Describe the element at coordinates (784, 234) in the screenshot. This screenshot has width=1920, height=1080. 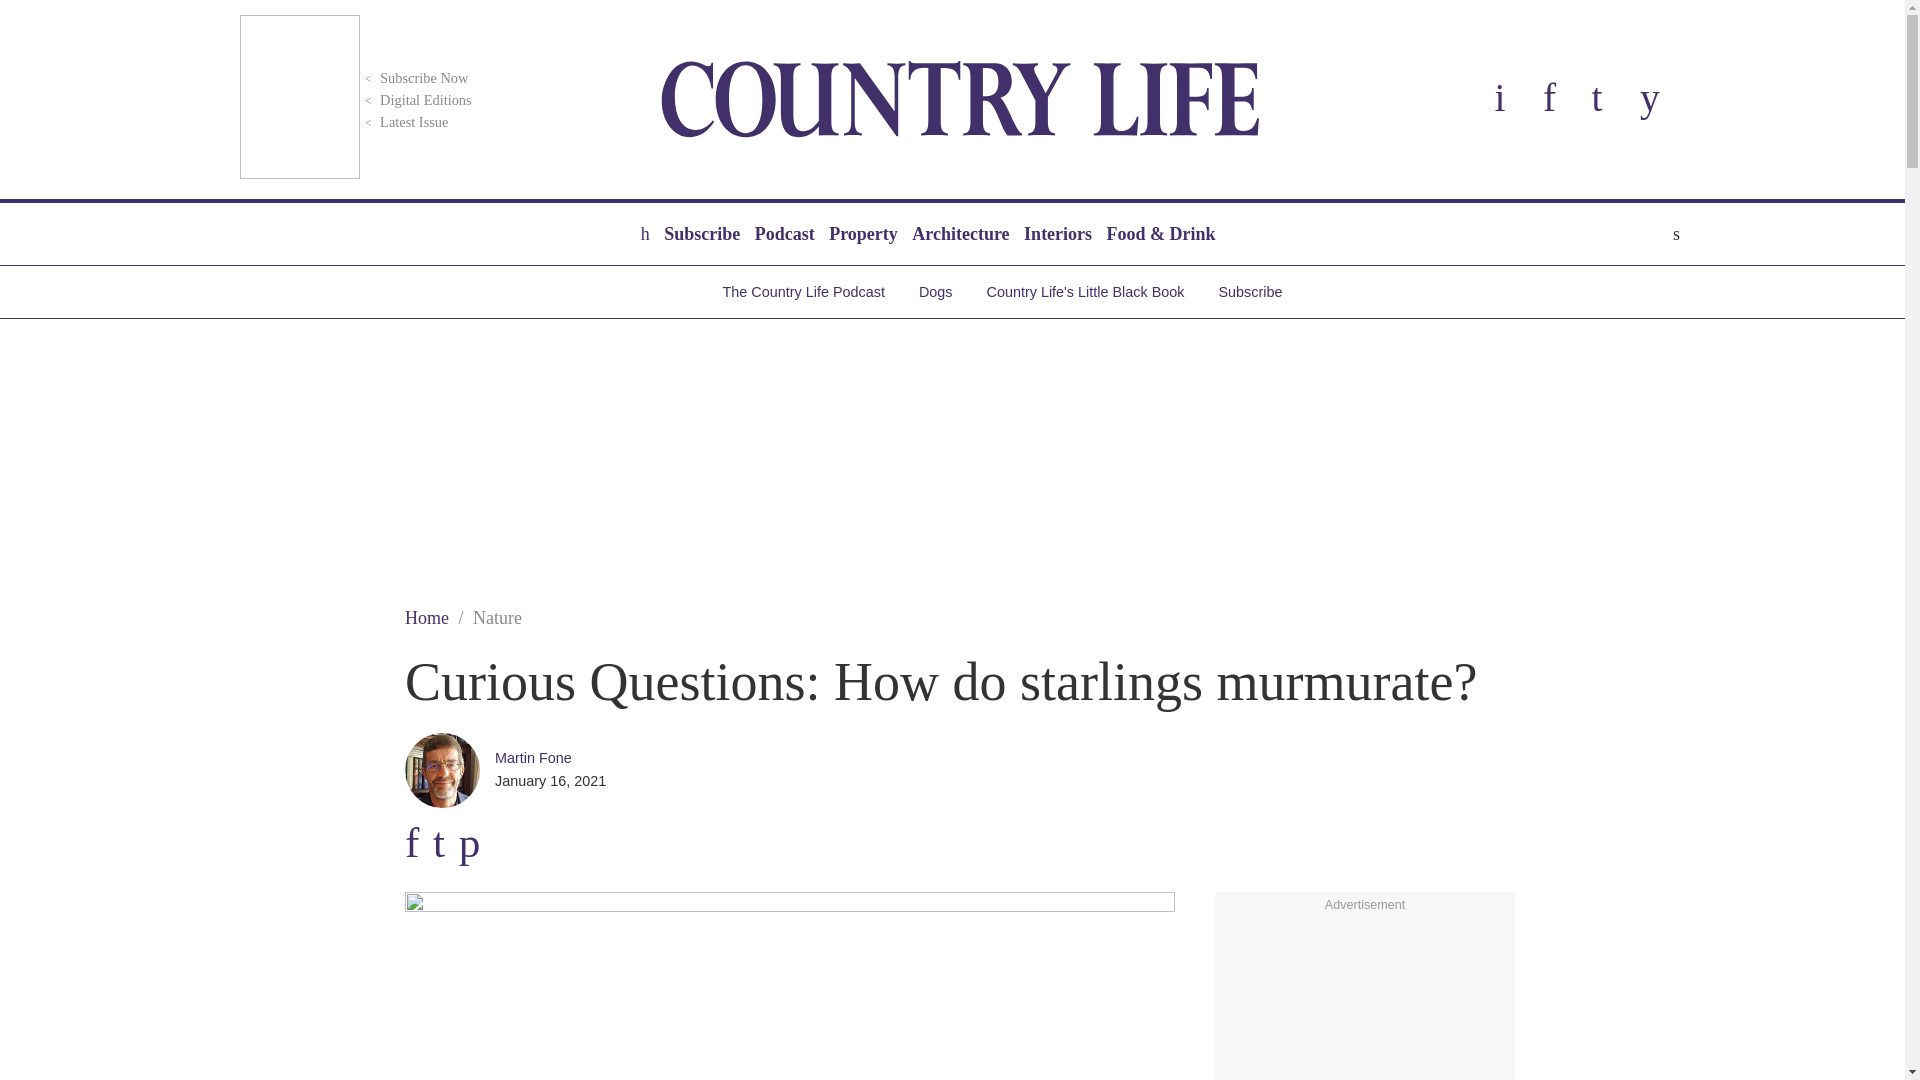
I see `Podcast` at that location.